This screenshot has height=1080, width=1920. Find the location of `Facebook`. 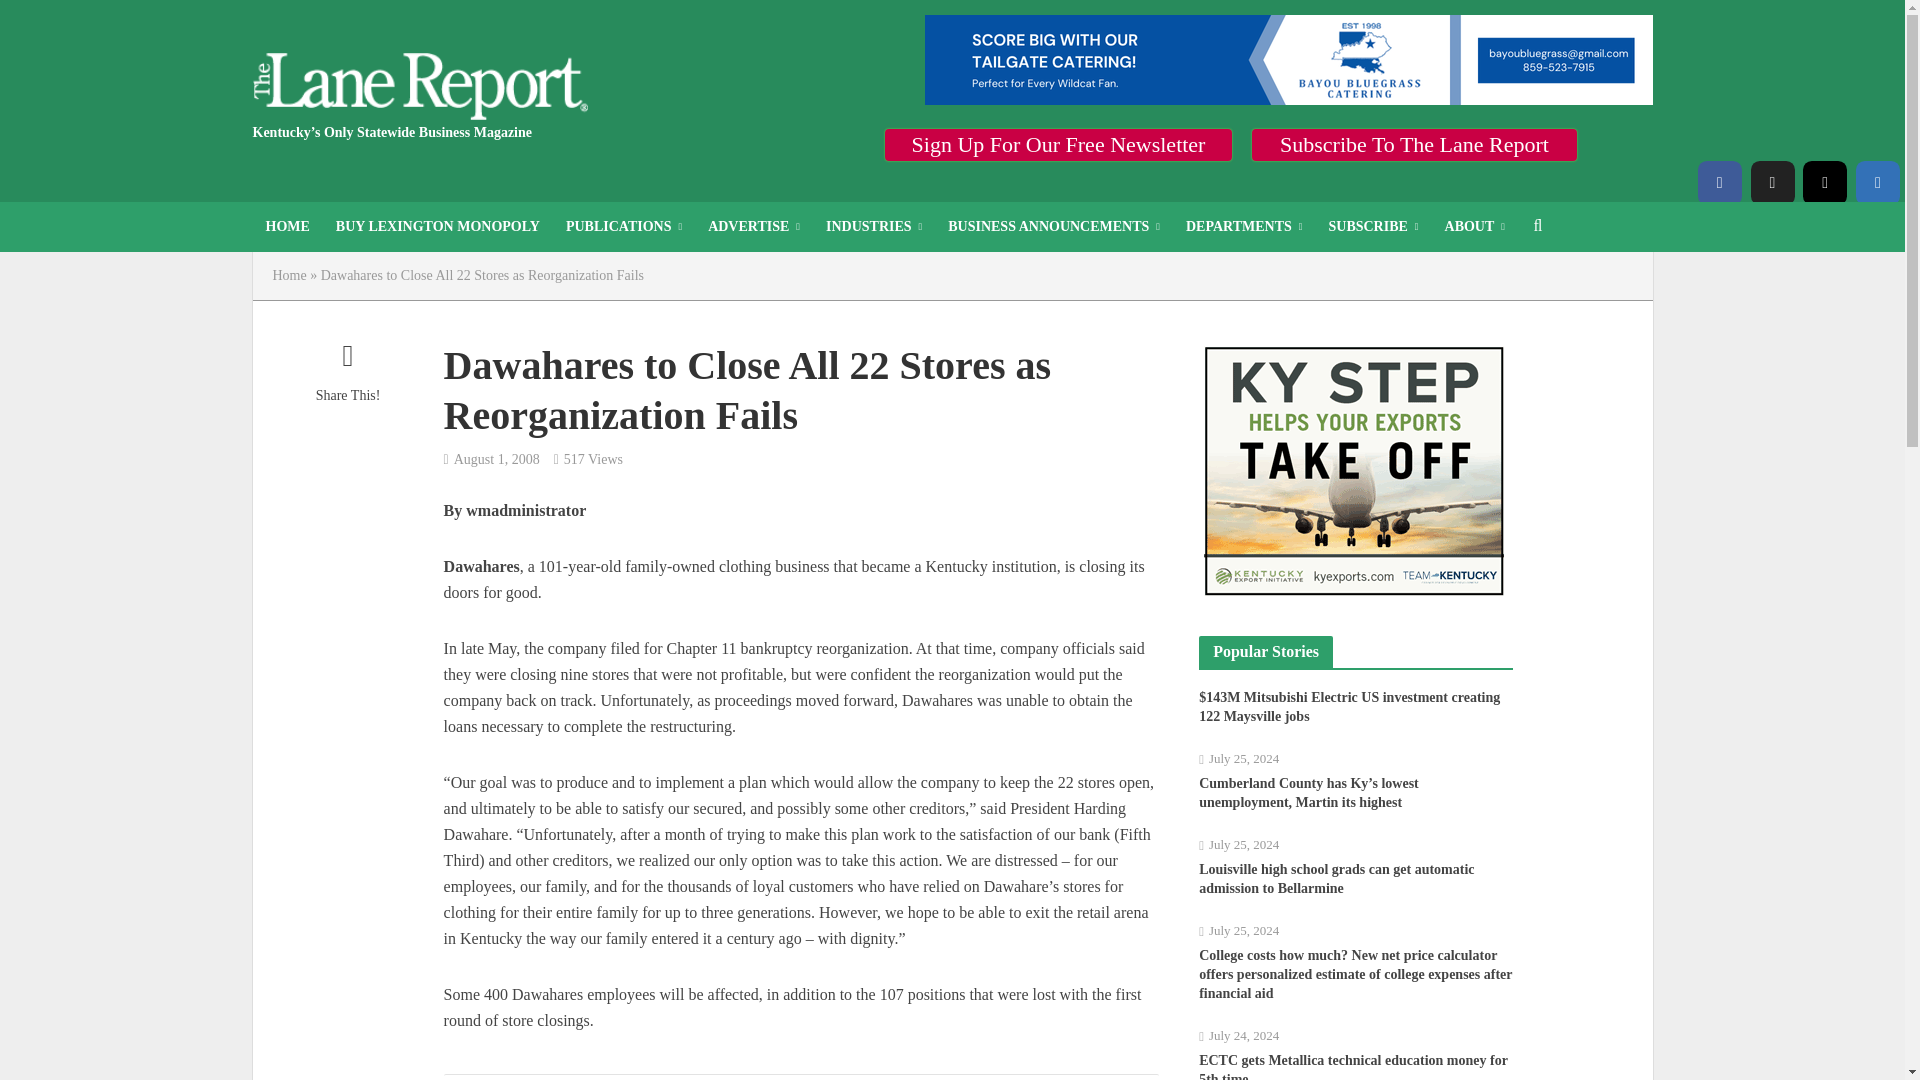

Facebook is located at coordinates (1719, 182).